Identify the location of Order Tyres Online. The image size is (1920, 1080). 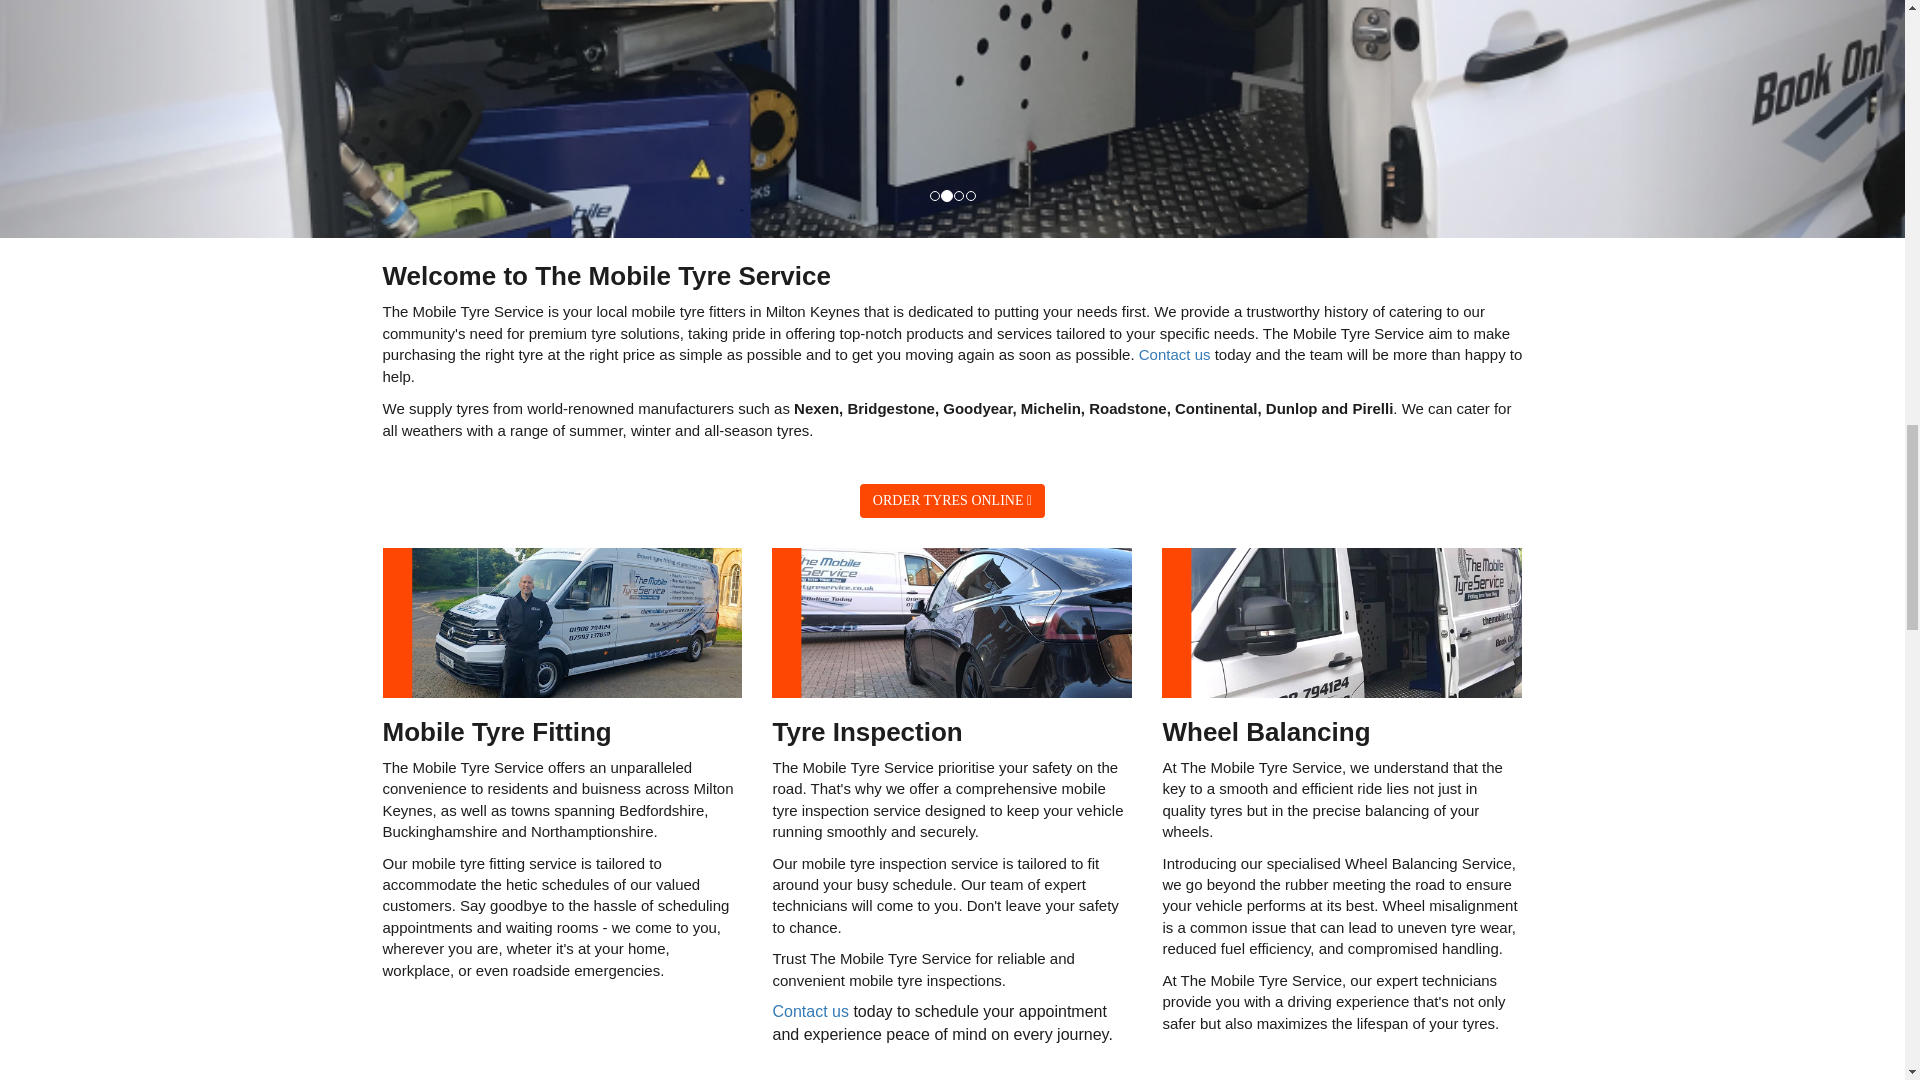
(952, 500).